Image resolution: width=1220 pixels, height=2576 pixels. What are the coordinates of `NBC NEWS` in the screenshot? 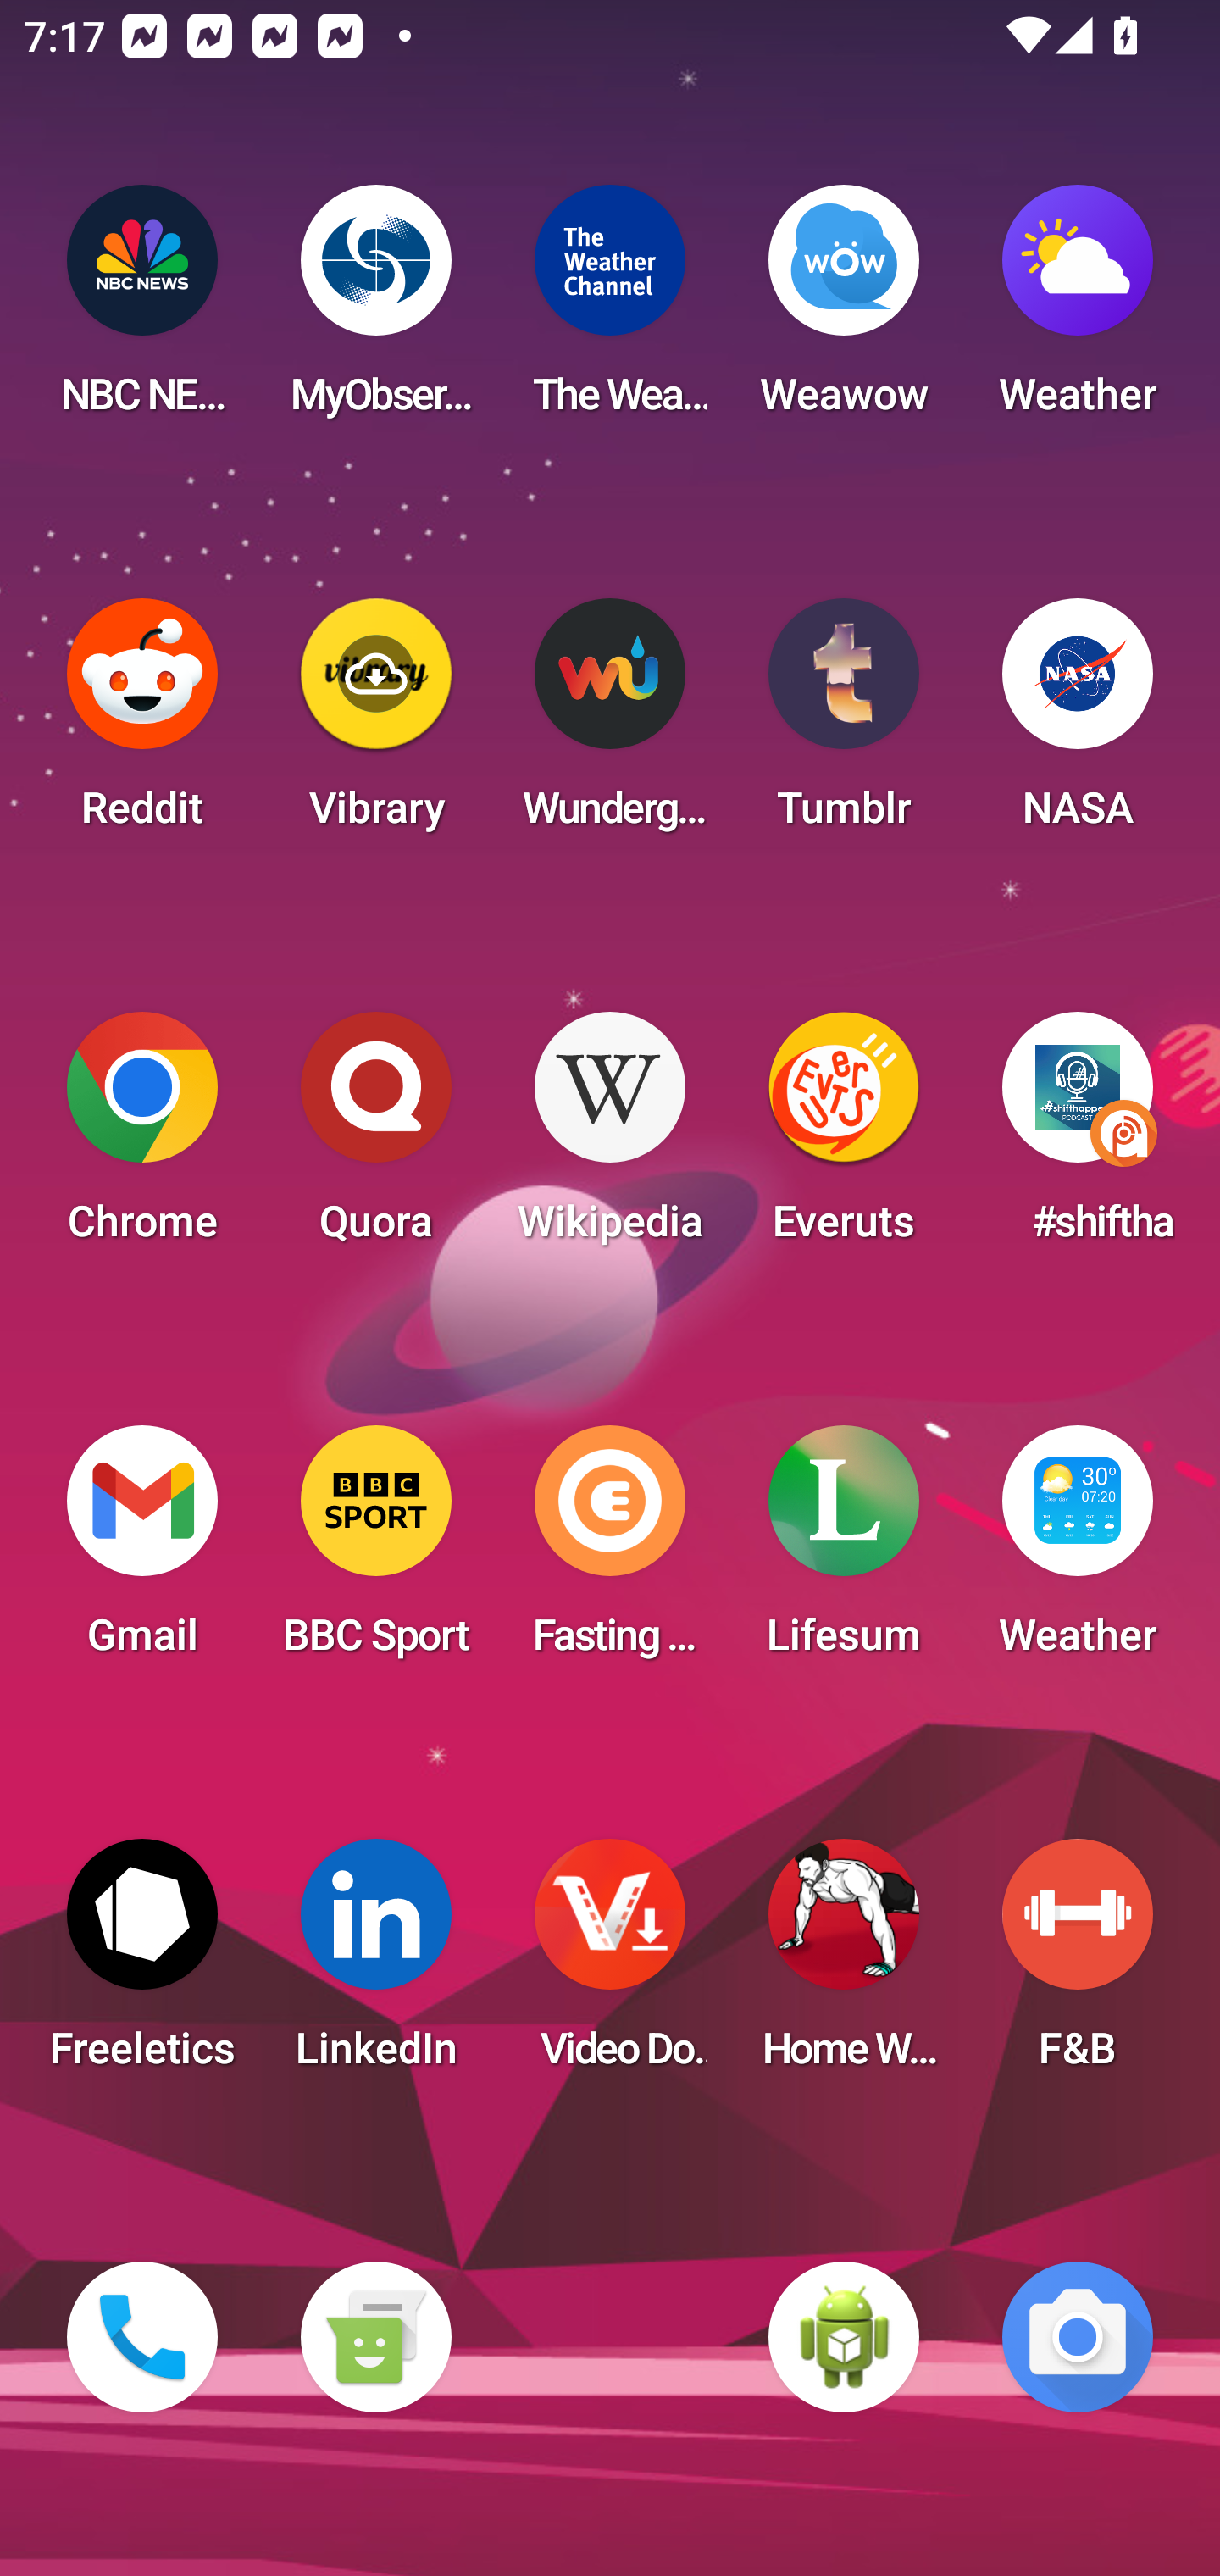 It's located at (142, 310).